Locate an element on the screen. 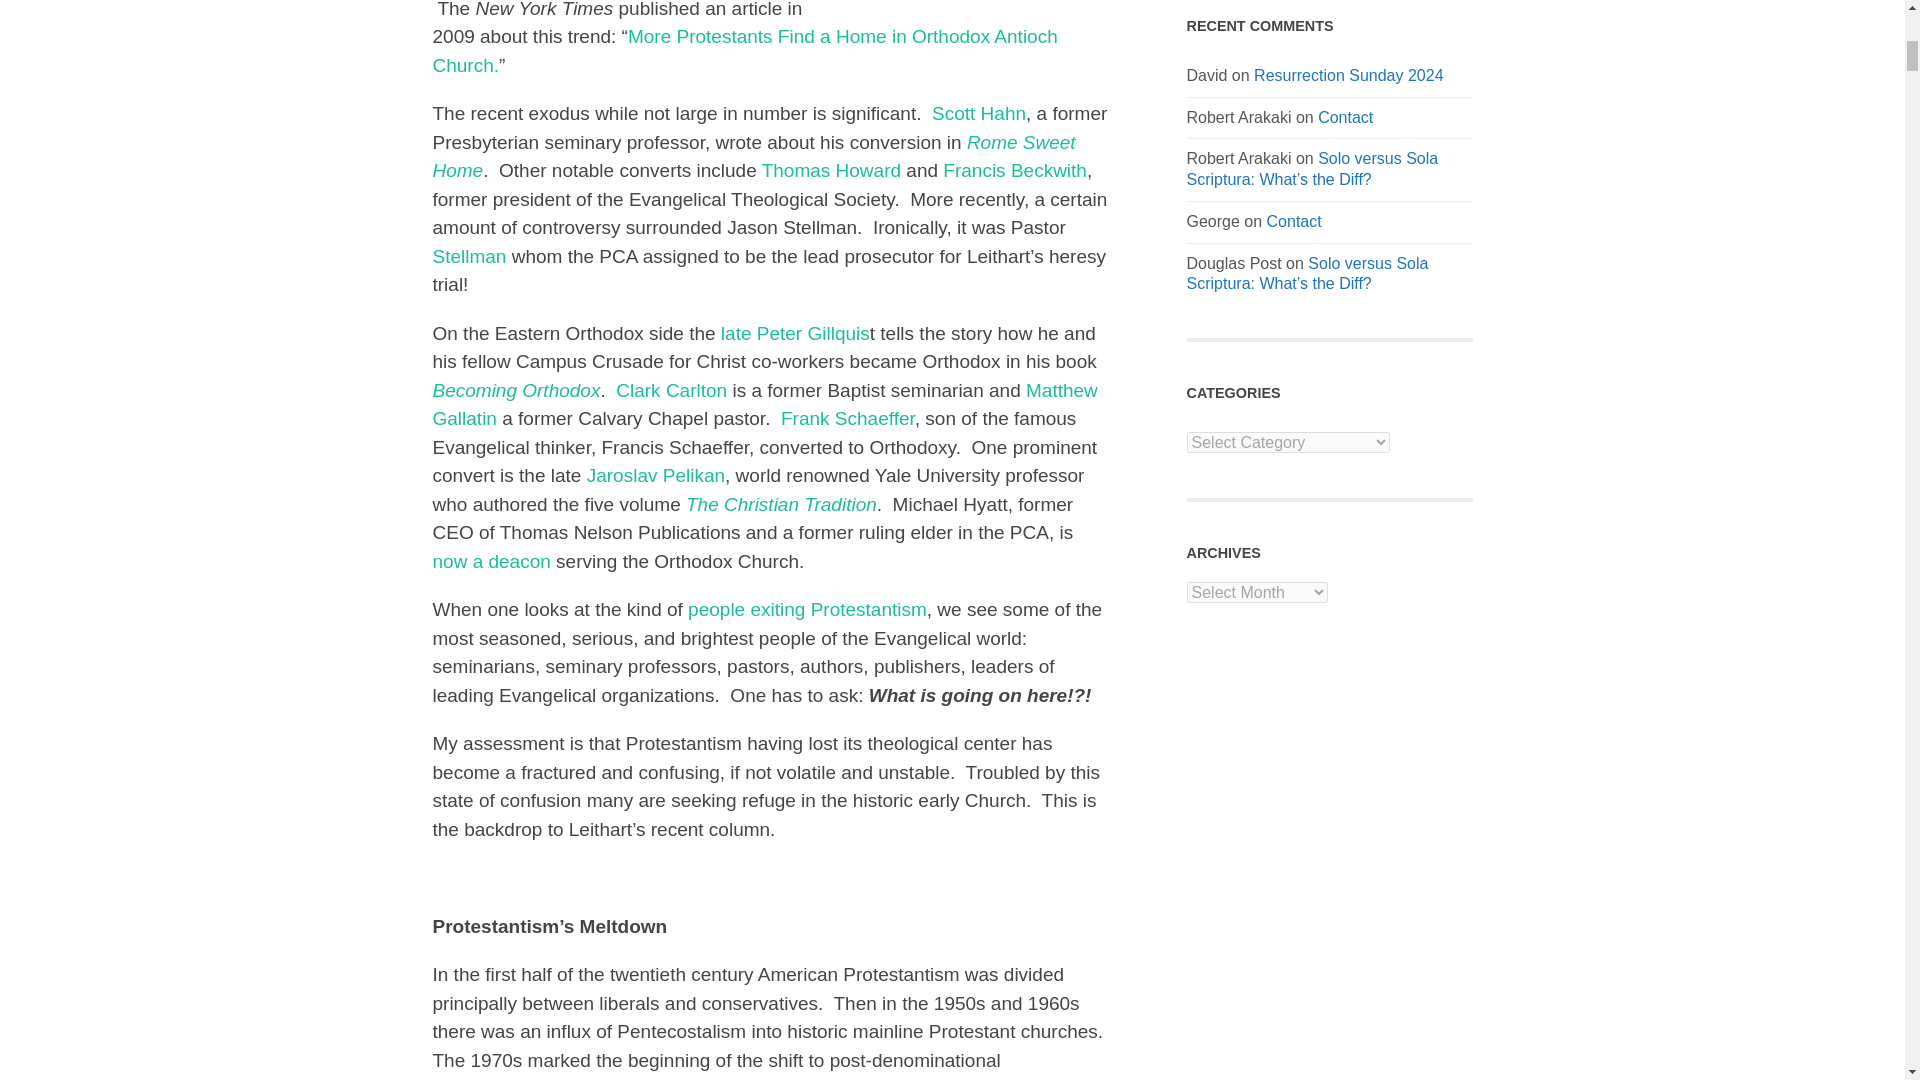 The width and height of the screenshot is (1920, 1080). Scott Hahn is located at coordinates (978, 113).